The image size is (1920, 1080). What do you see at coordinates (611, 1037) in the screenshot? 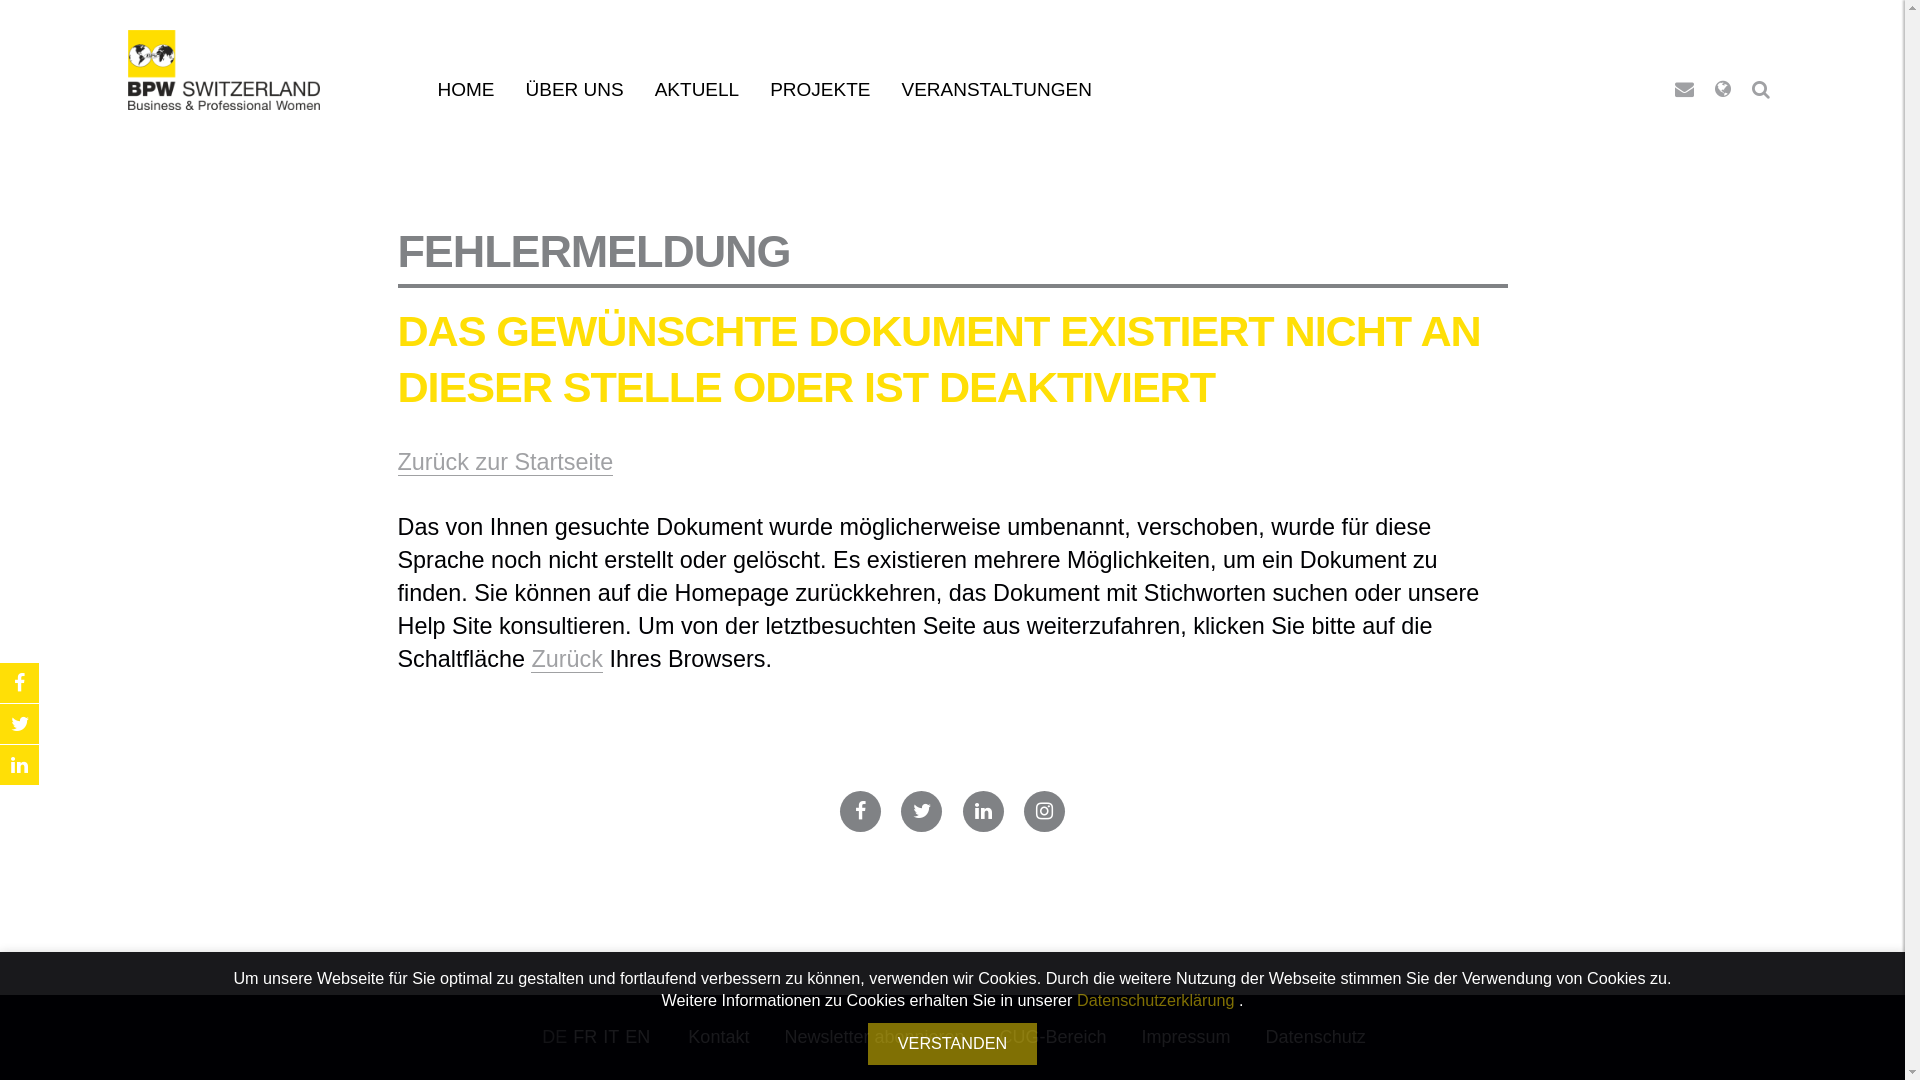
I see `IT` at bounding box center [611, 1037].